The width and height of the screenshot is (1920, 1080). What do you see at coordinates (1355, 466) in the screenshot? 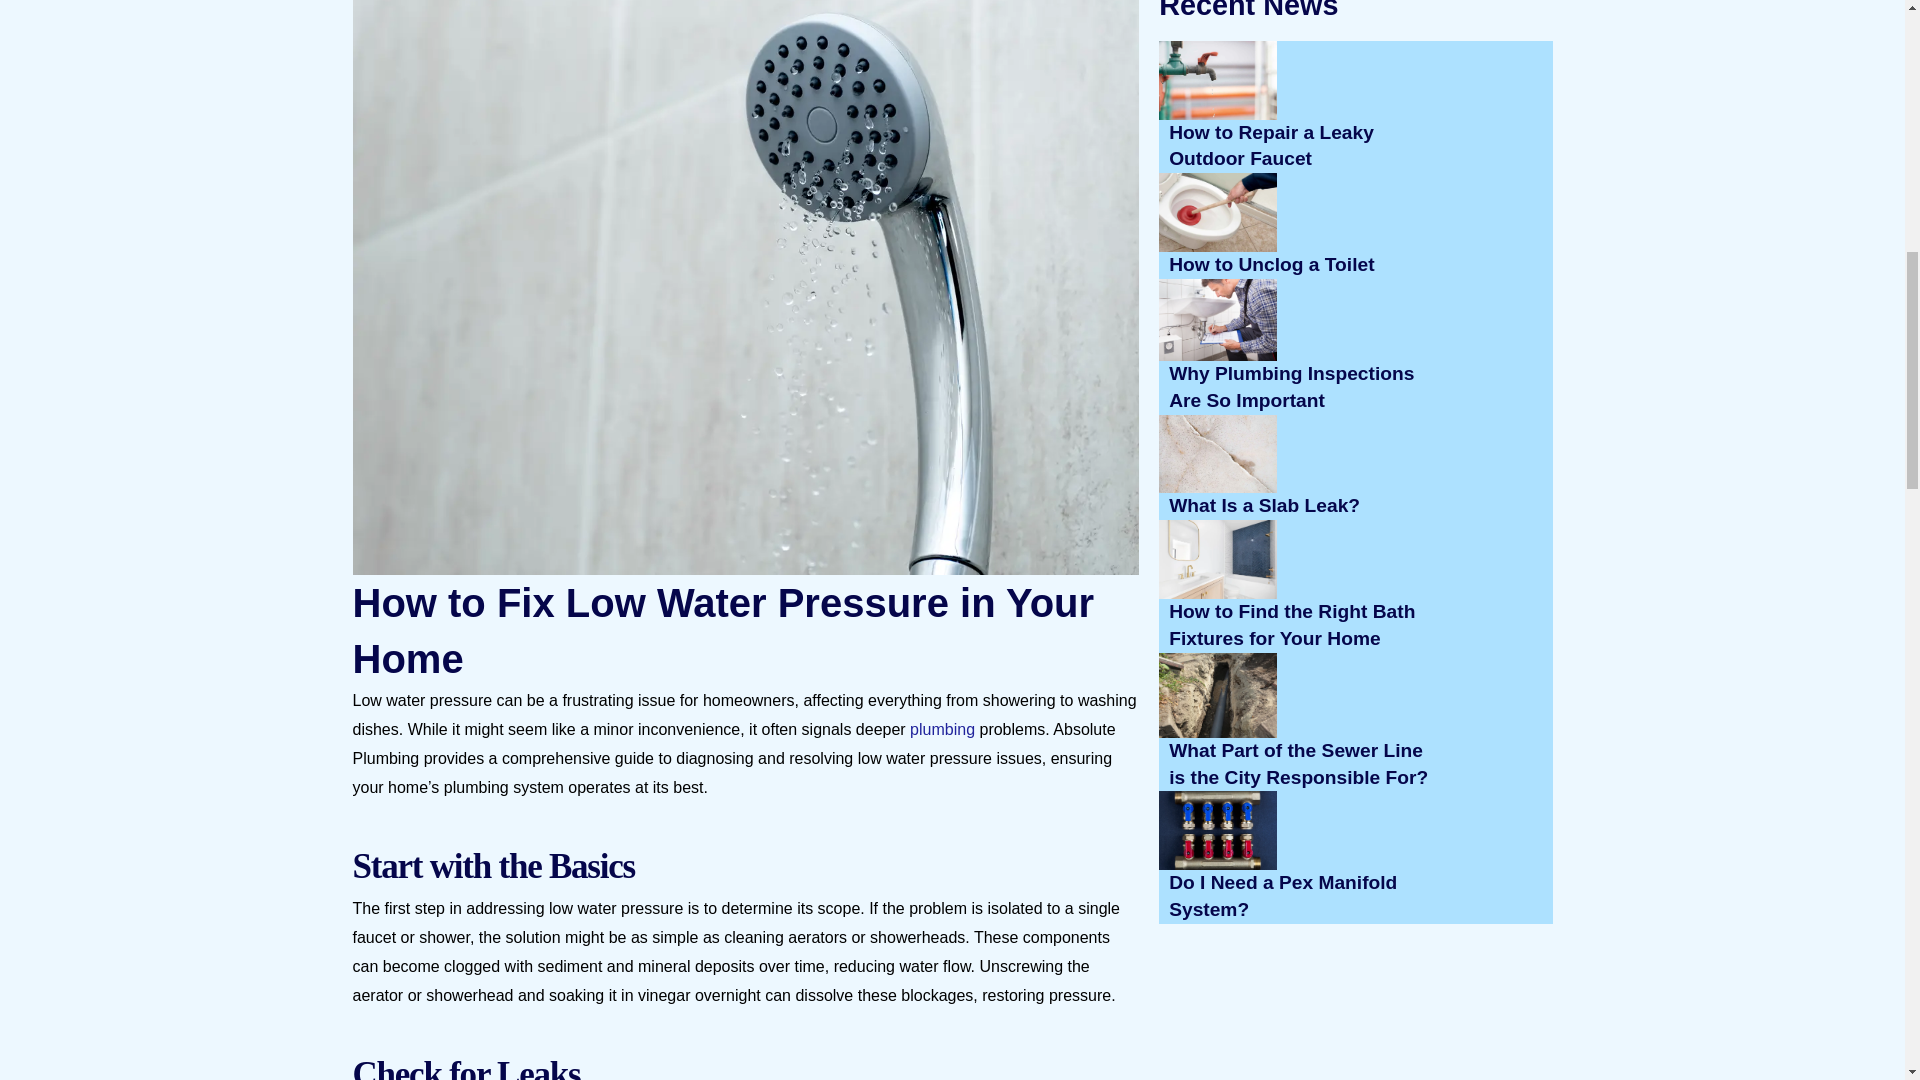
I see `What Is a Slab Leak?` at bounding box center [1355, 466].